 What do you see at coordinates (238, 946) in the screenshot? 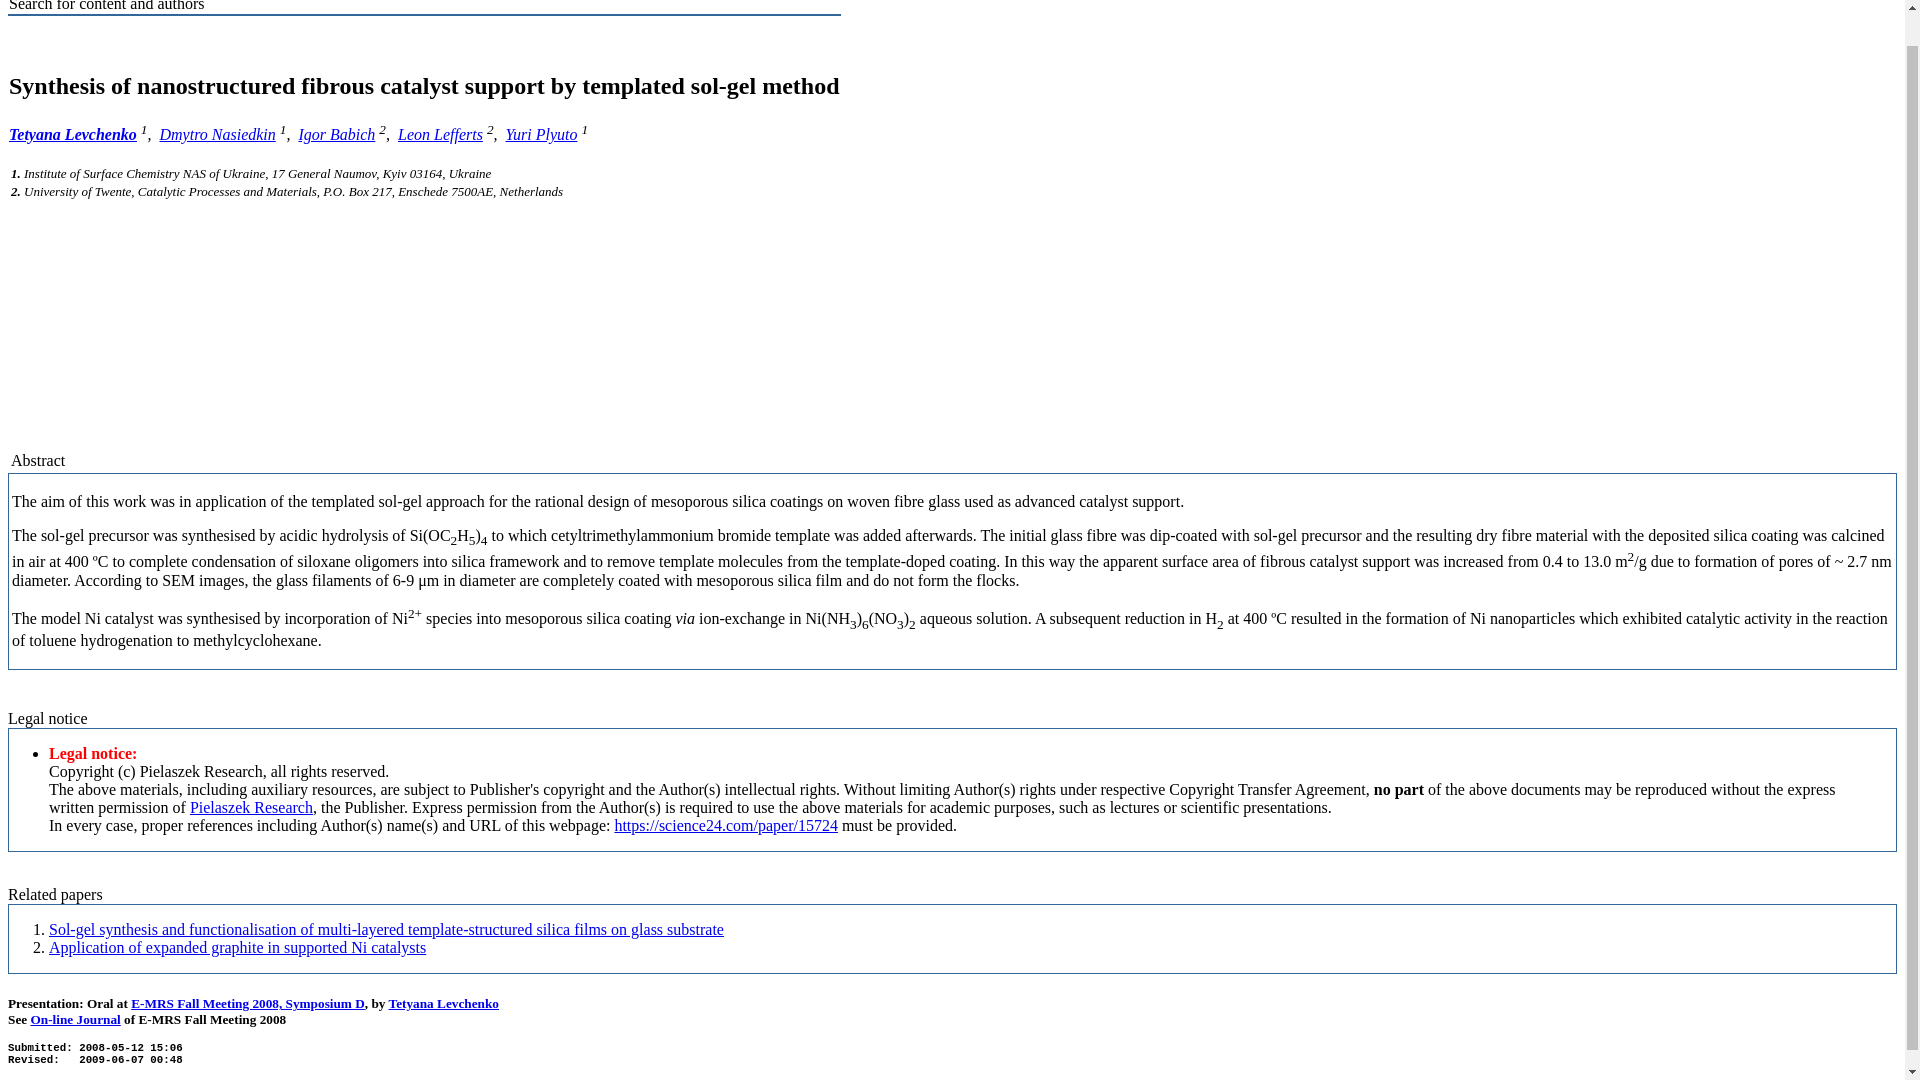
I see `Application of expanded graphite in supported Ni catalysts` at bounding box center [238, 946].